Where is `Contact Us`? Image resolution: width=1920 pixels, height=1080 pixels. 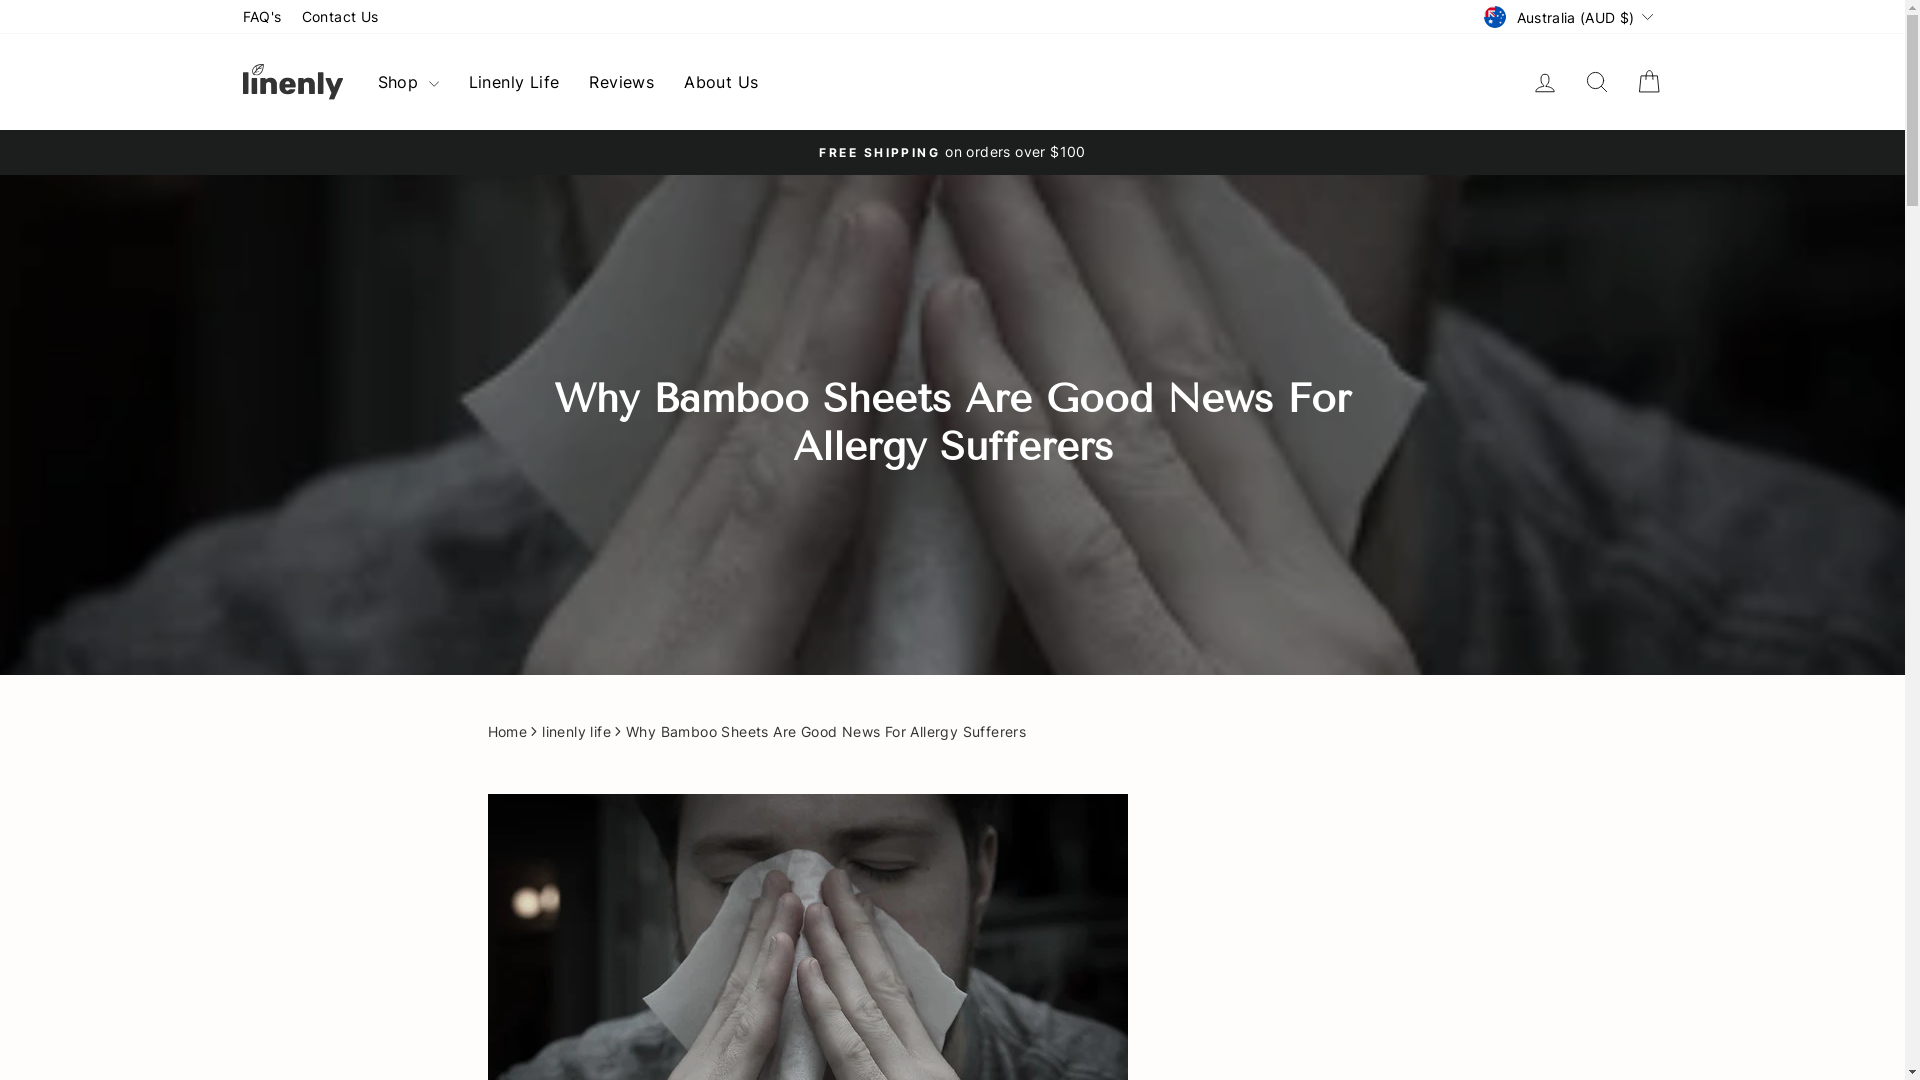
Contact Us is located at coordinates (340, 17).